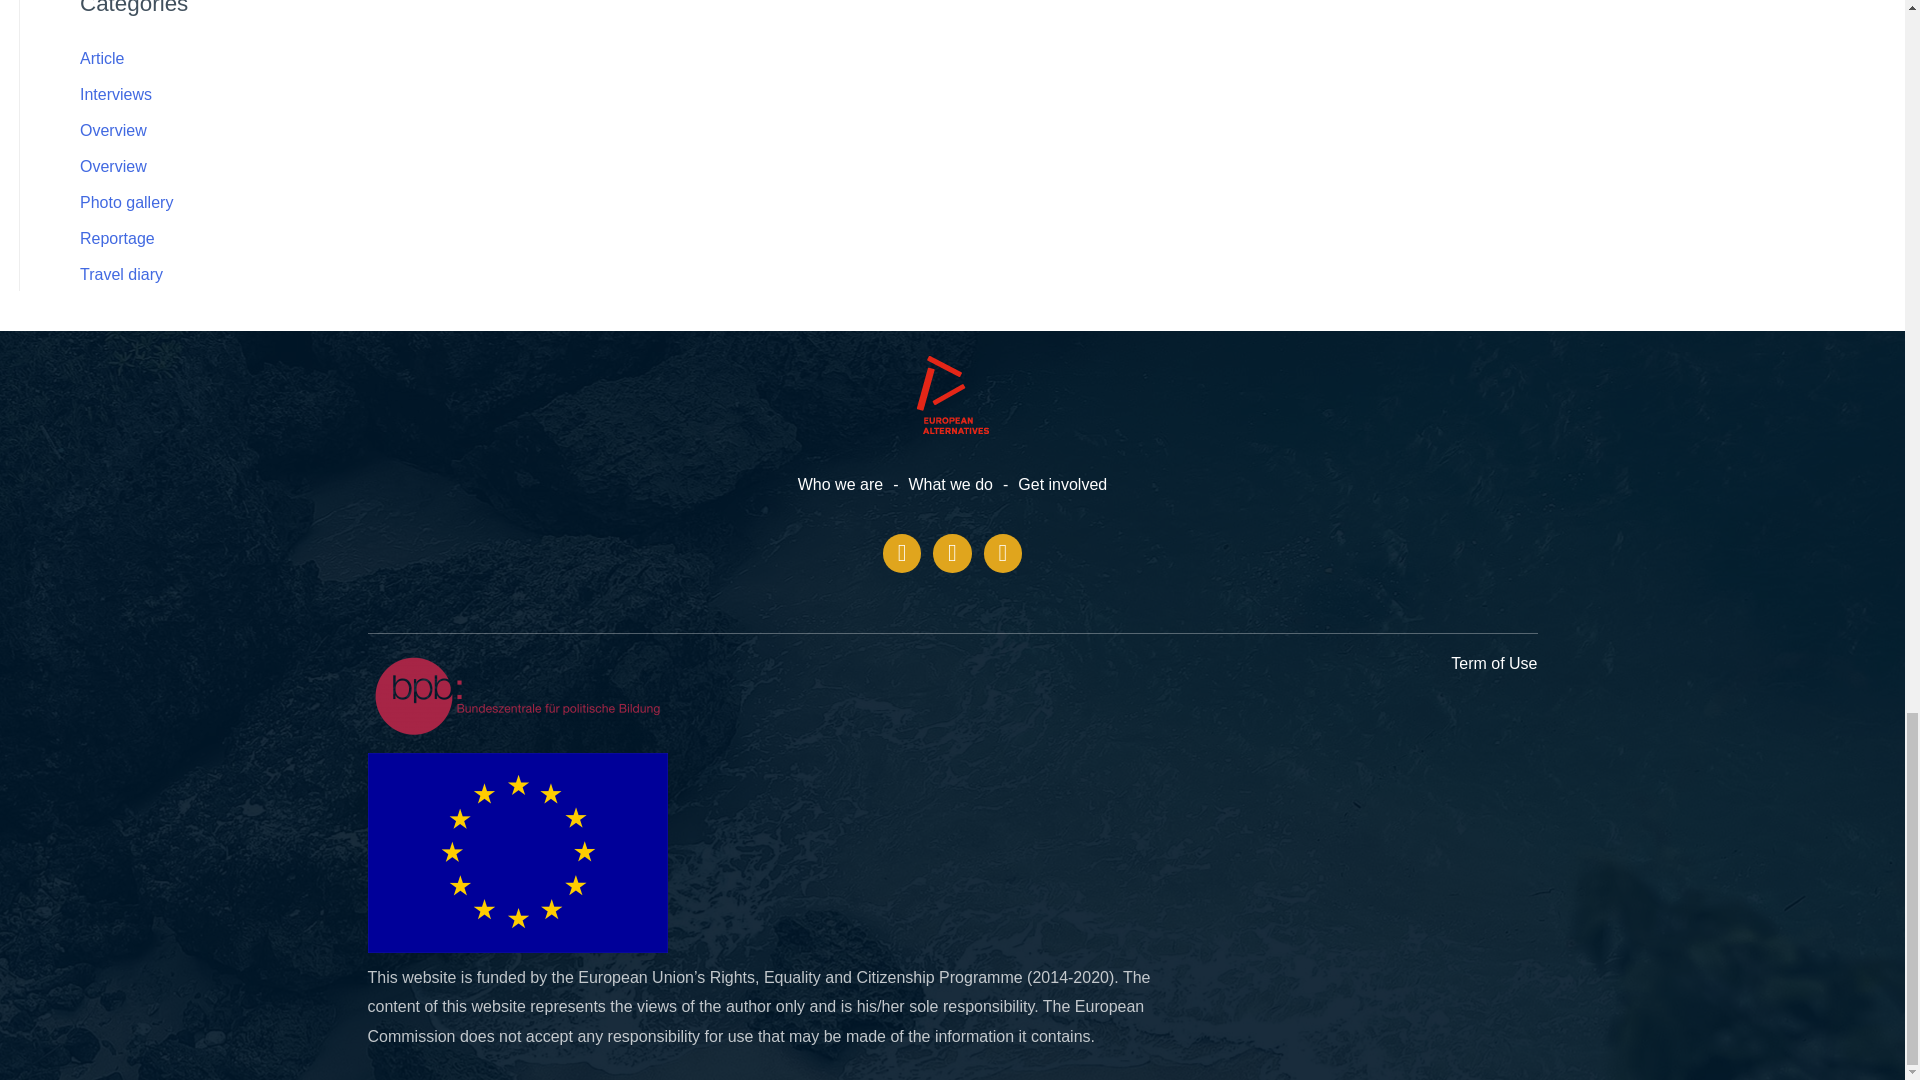  I want to click on Overview, so click(114, 130).